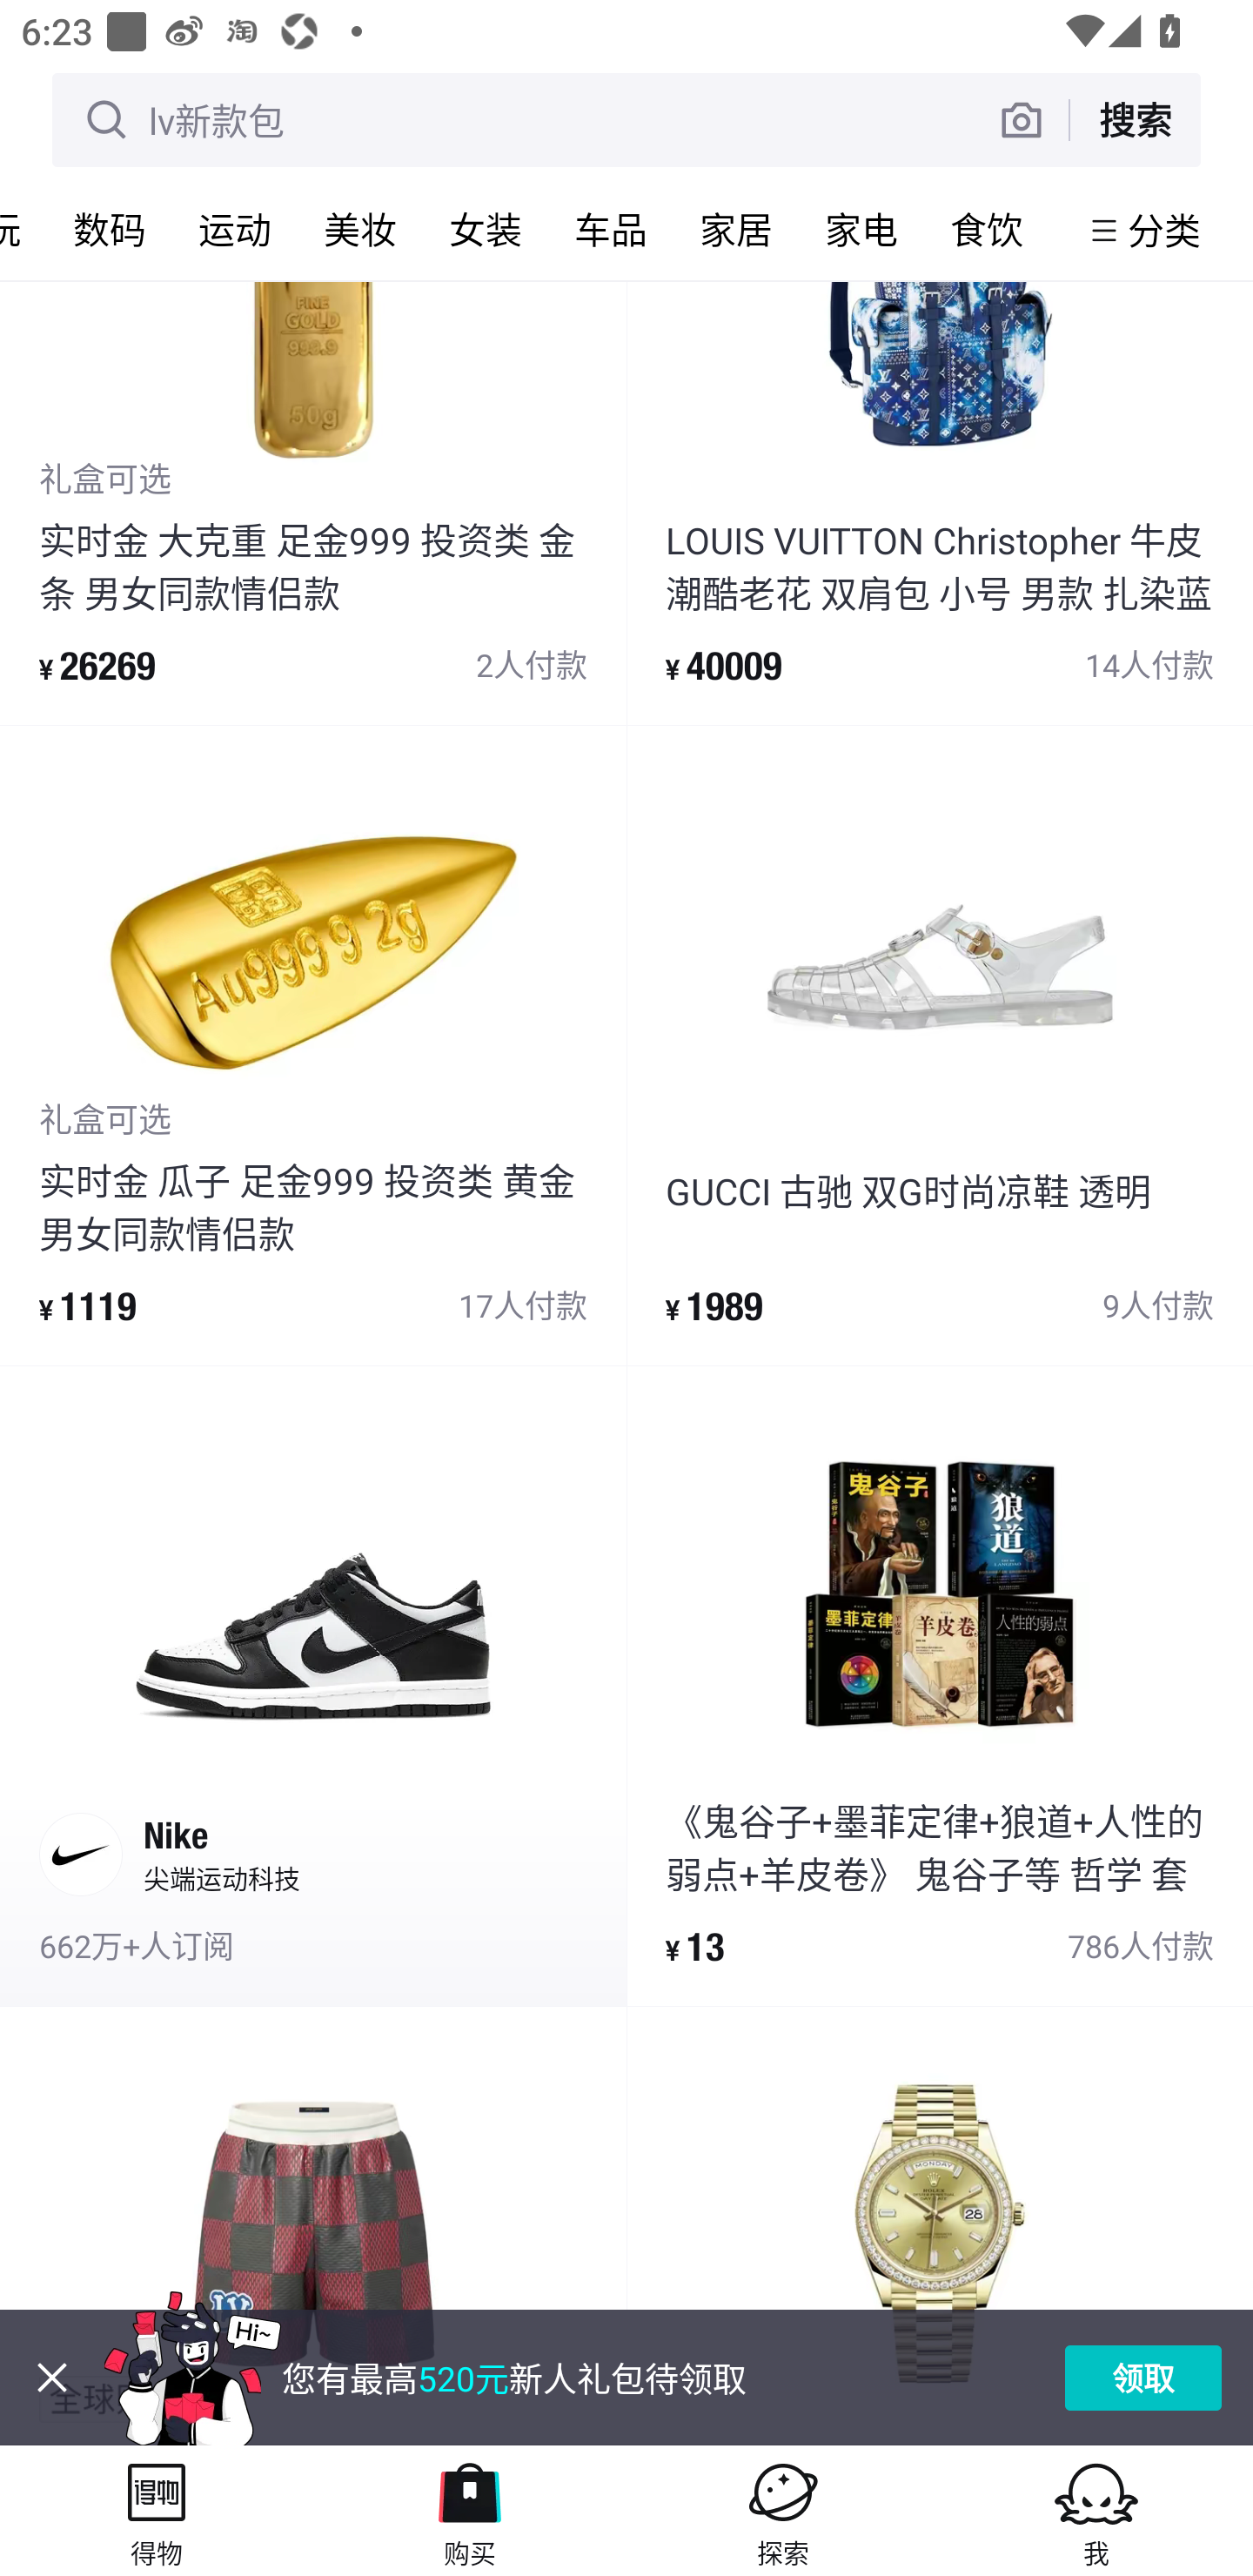 The image size is (1253, 2576). What do you see at coordinates (235, 229) in the screenshot?
I see `运动` at bounding box center [235, 229].